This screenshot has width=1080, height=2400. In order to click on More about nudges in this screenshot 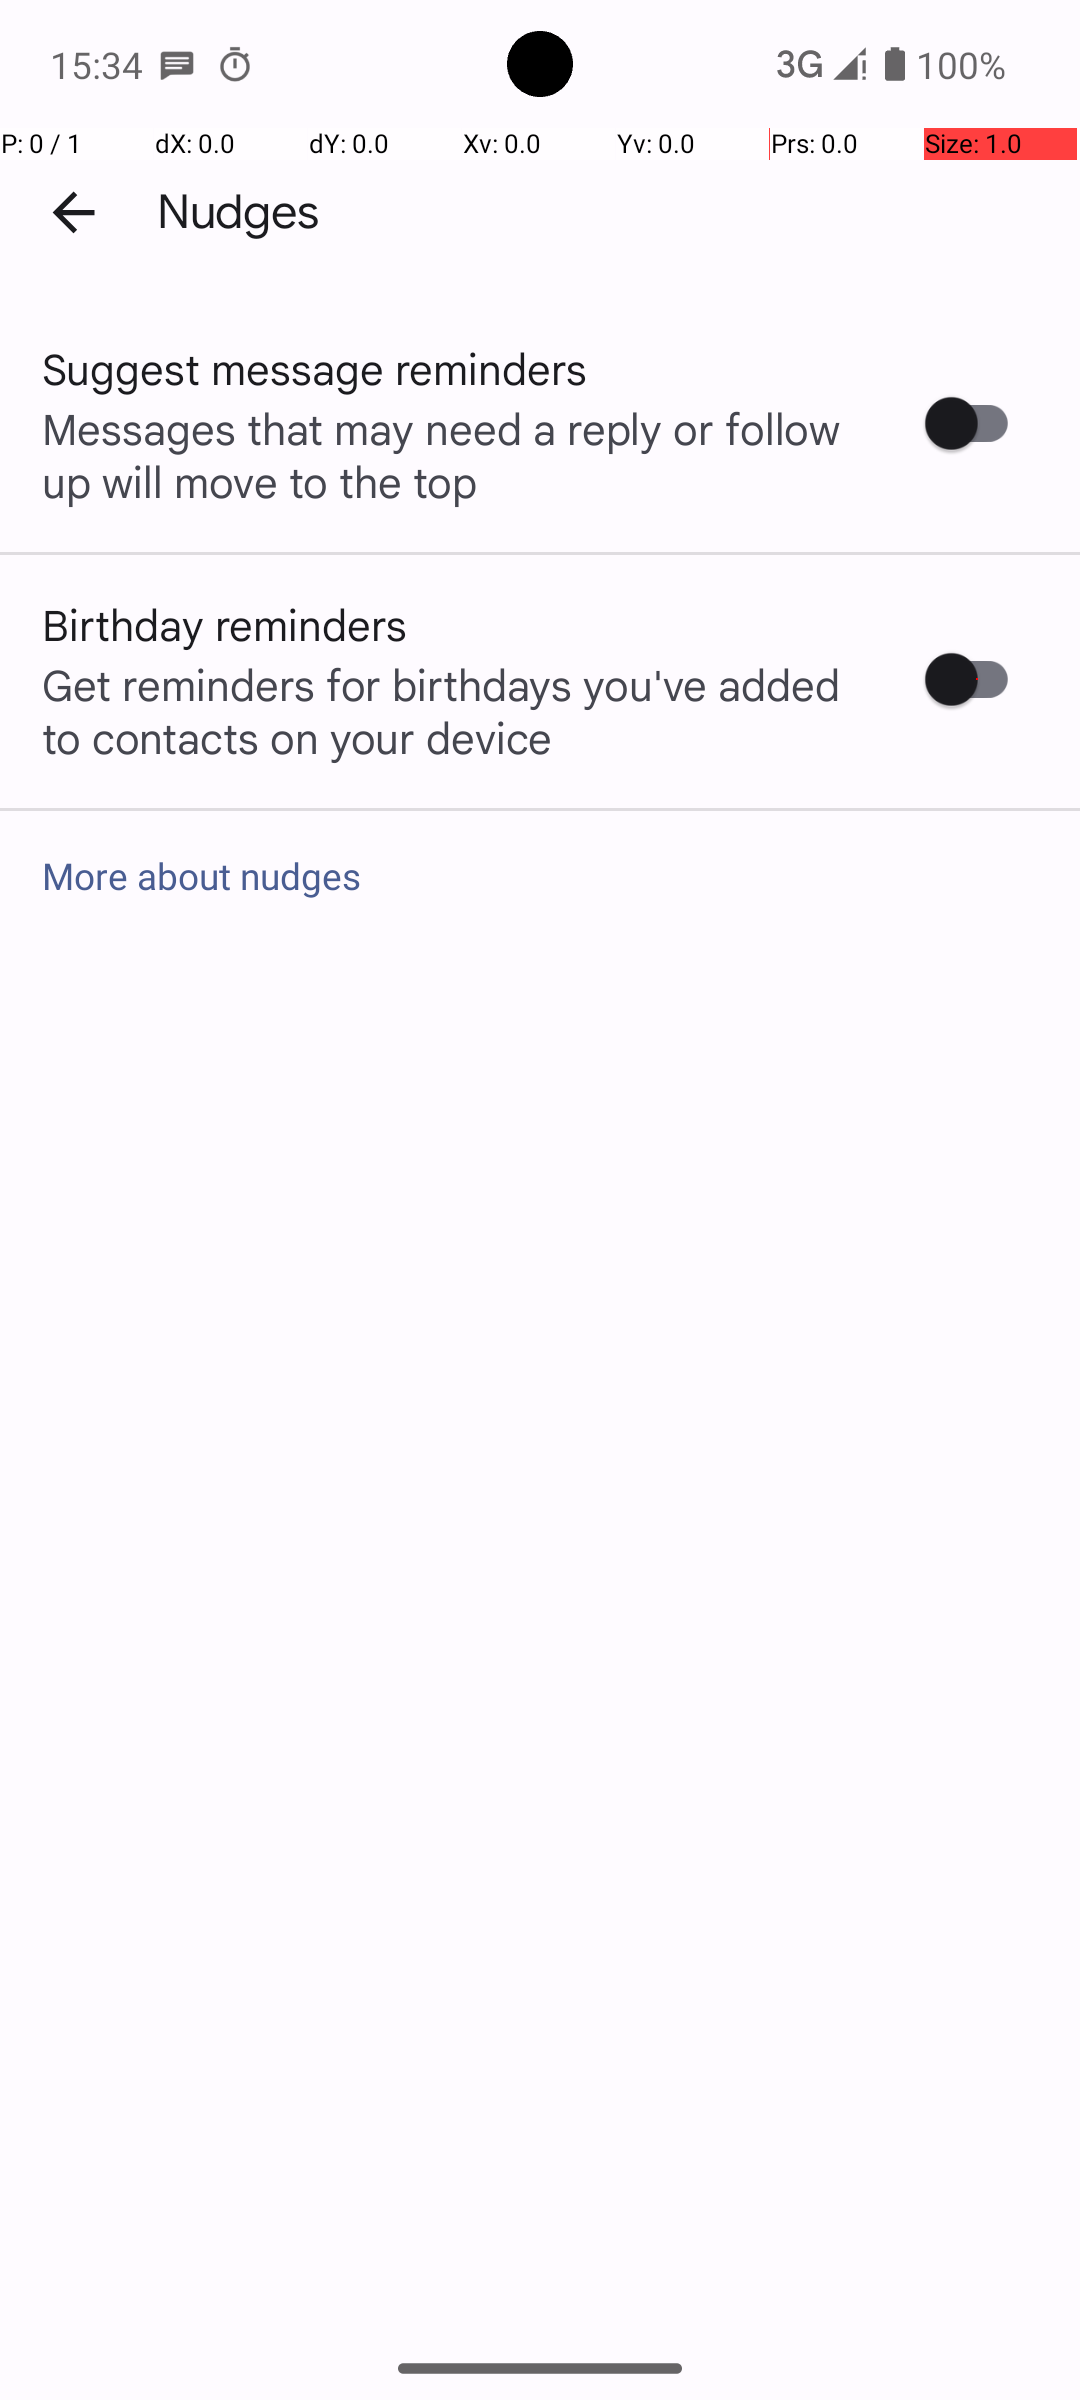, I will do `click(540, 876)`.